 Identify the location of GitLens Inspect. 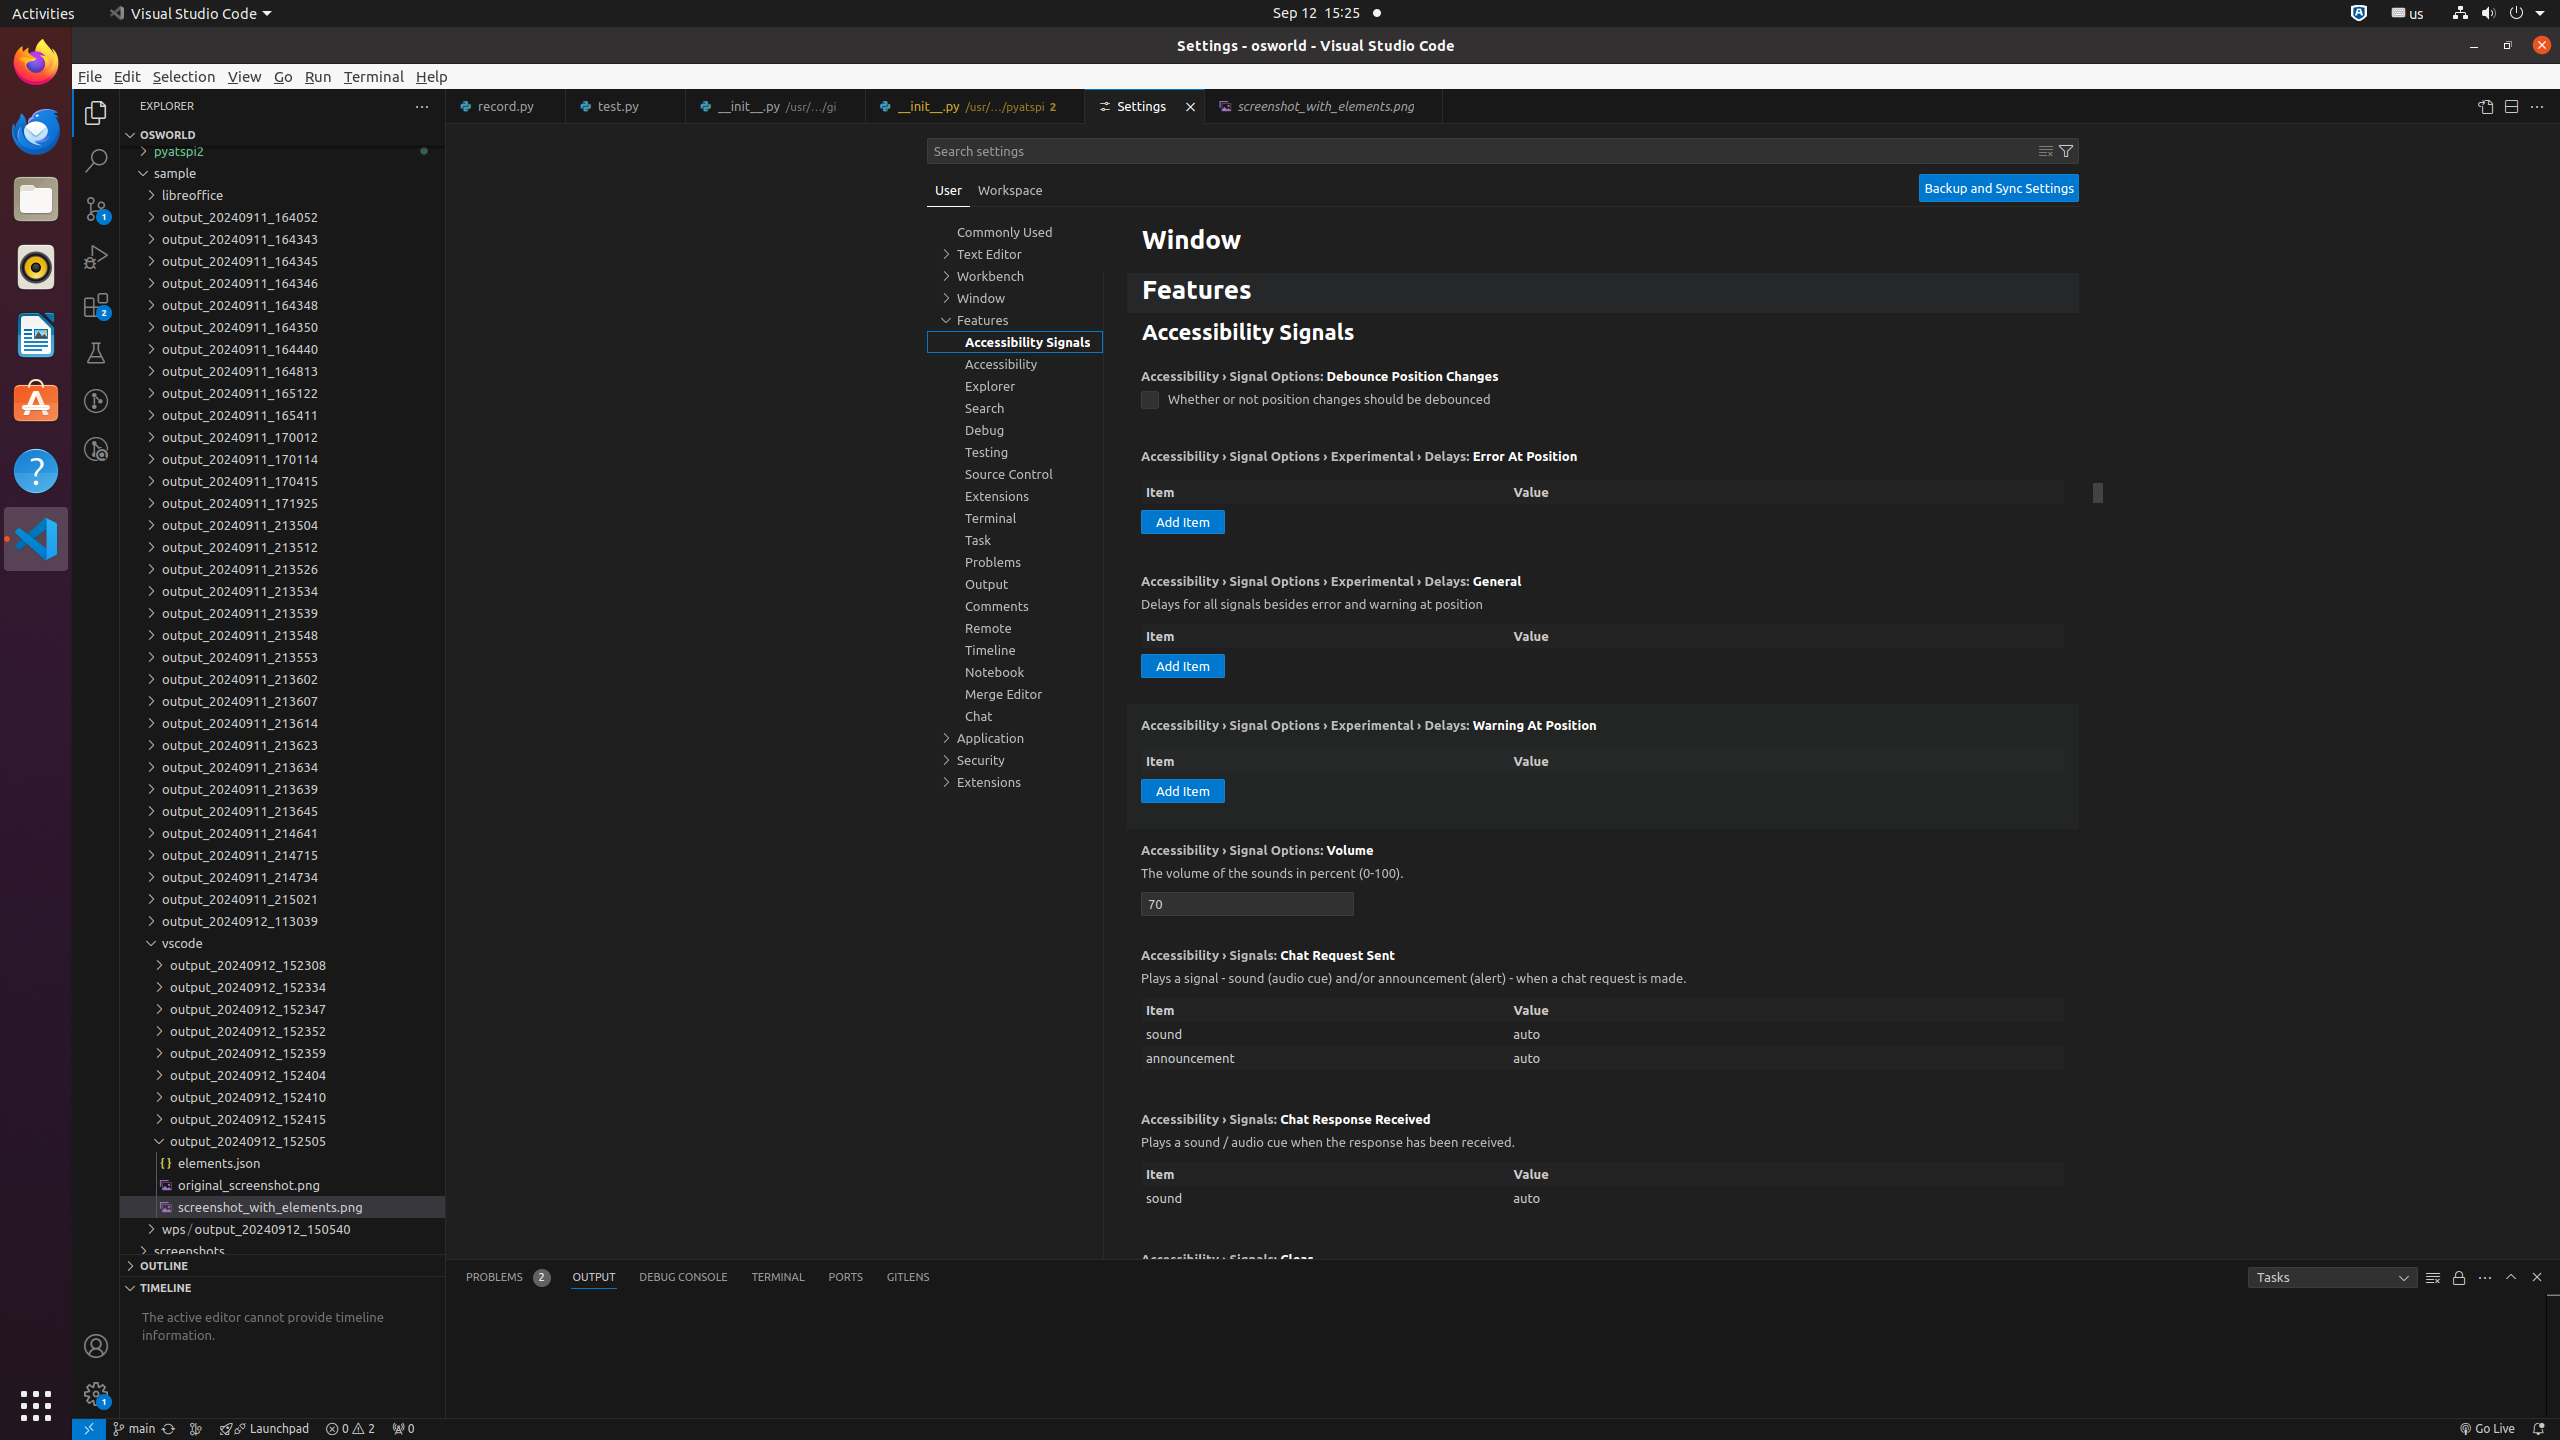
(96, 449).